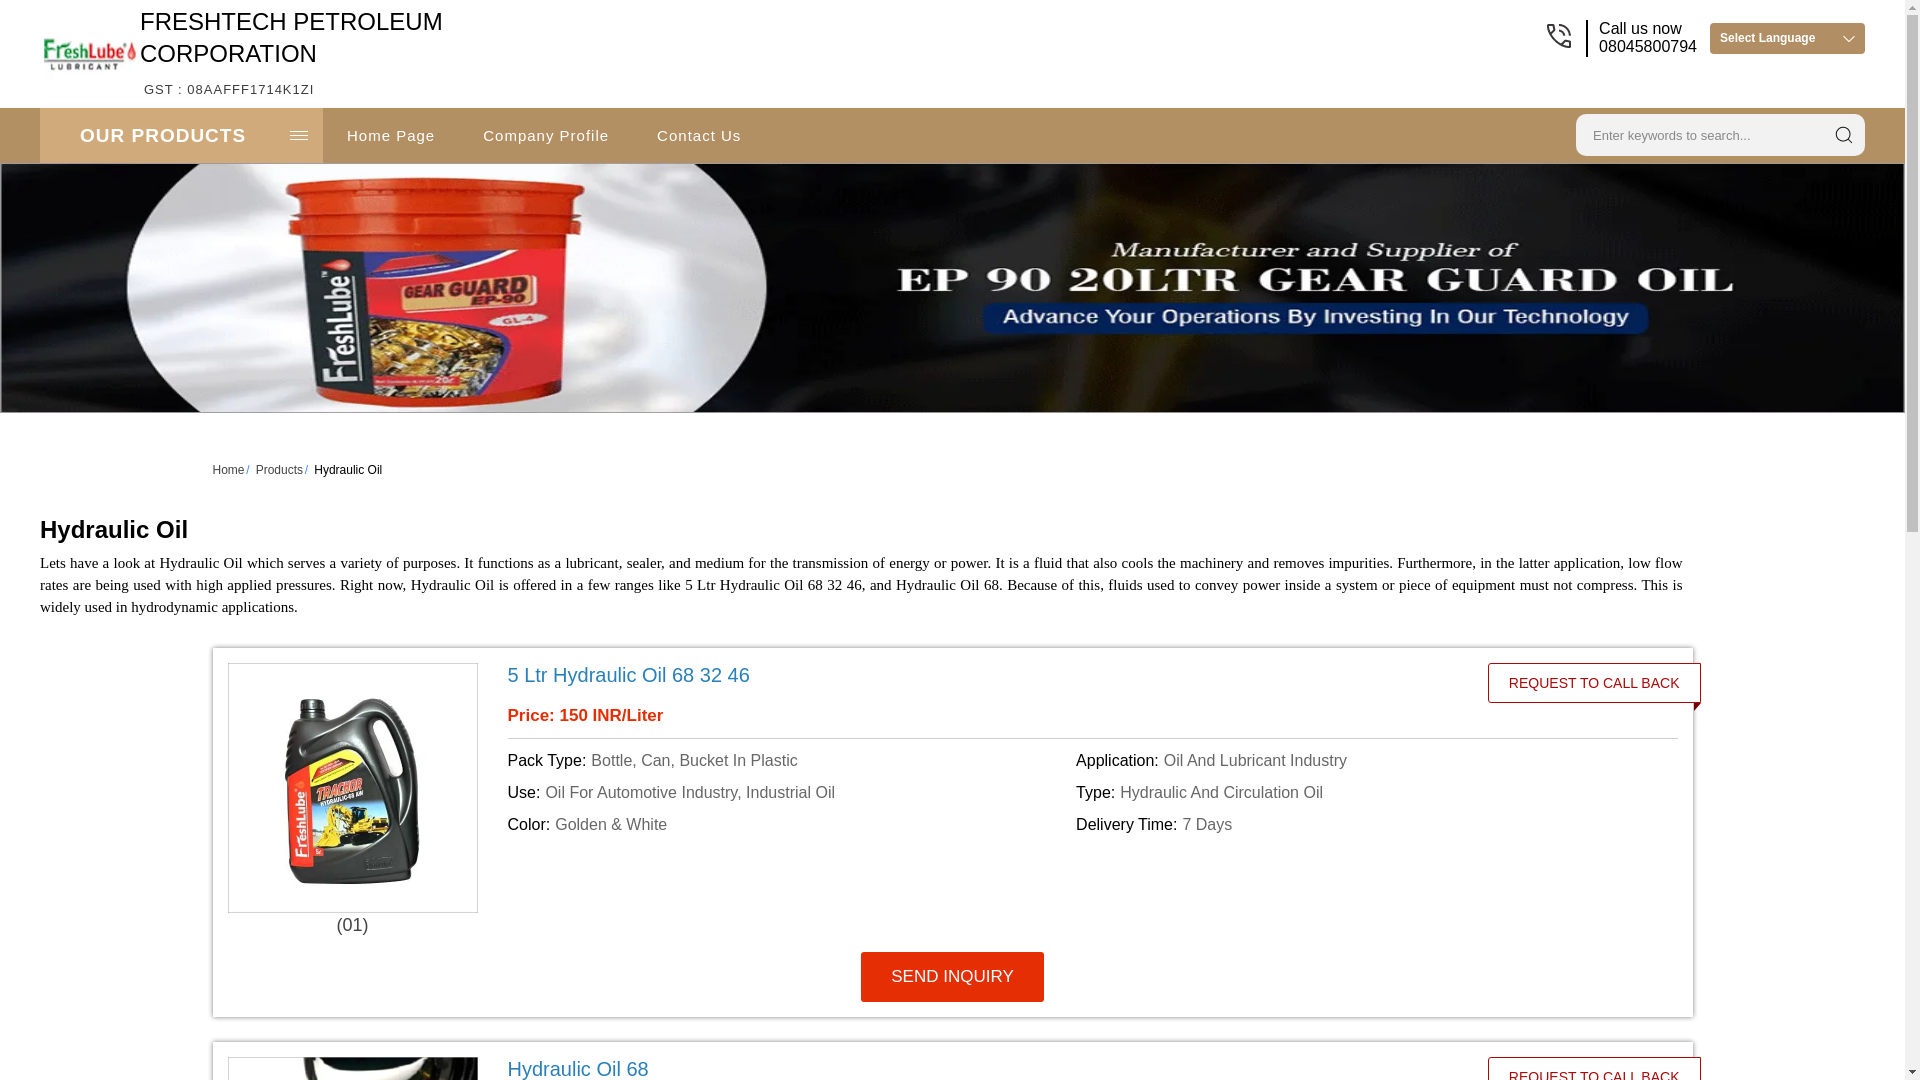  Describe the element at coordinates (181, 136) in the screenshot. I see `OUR PRODUCTS` at that location.